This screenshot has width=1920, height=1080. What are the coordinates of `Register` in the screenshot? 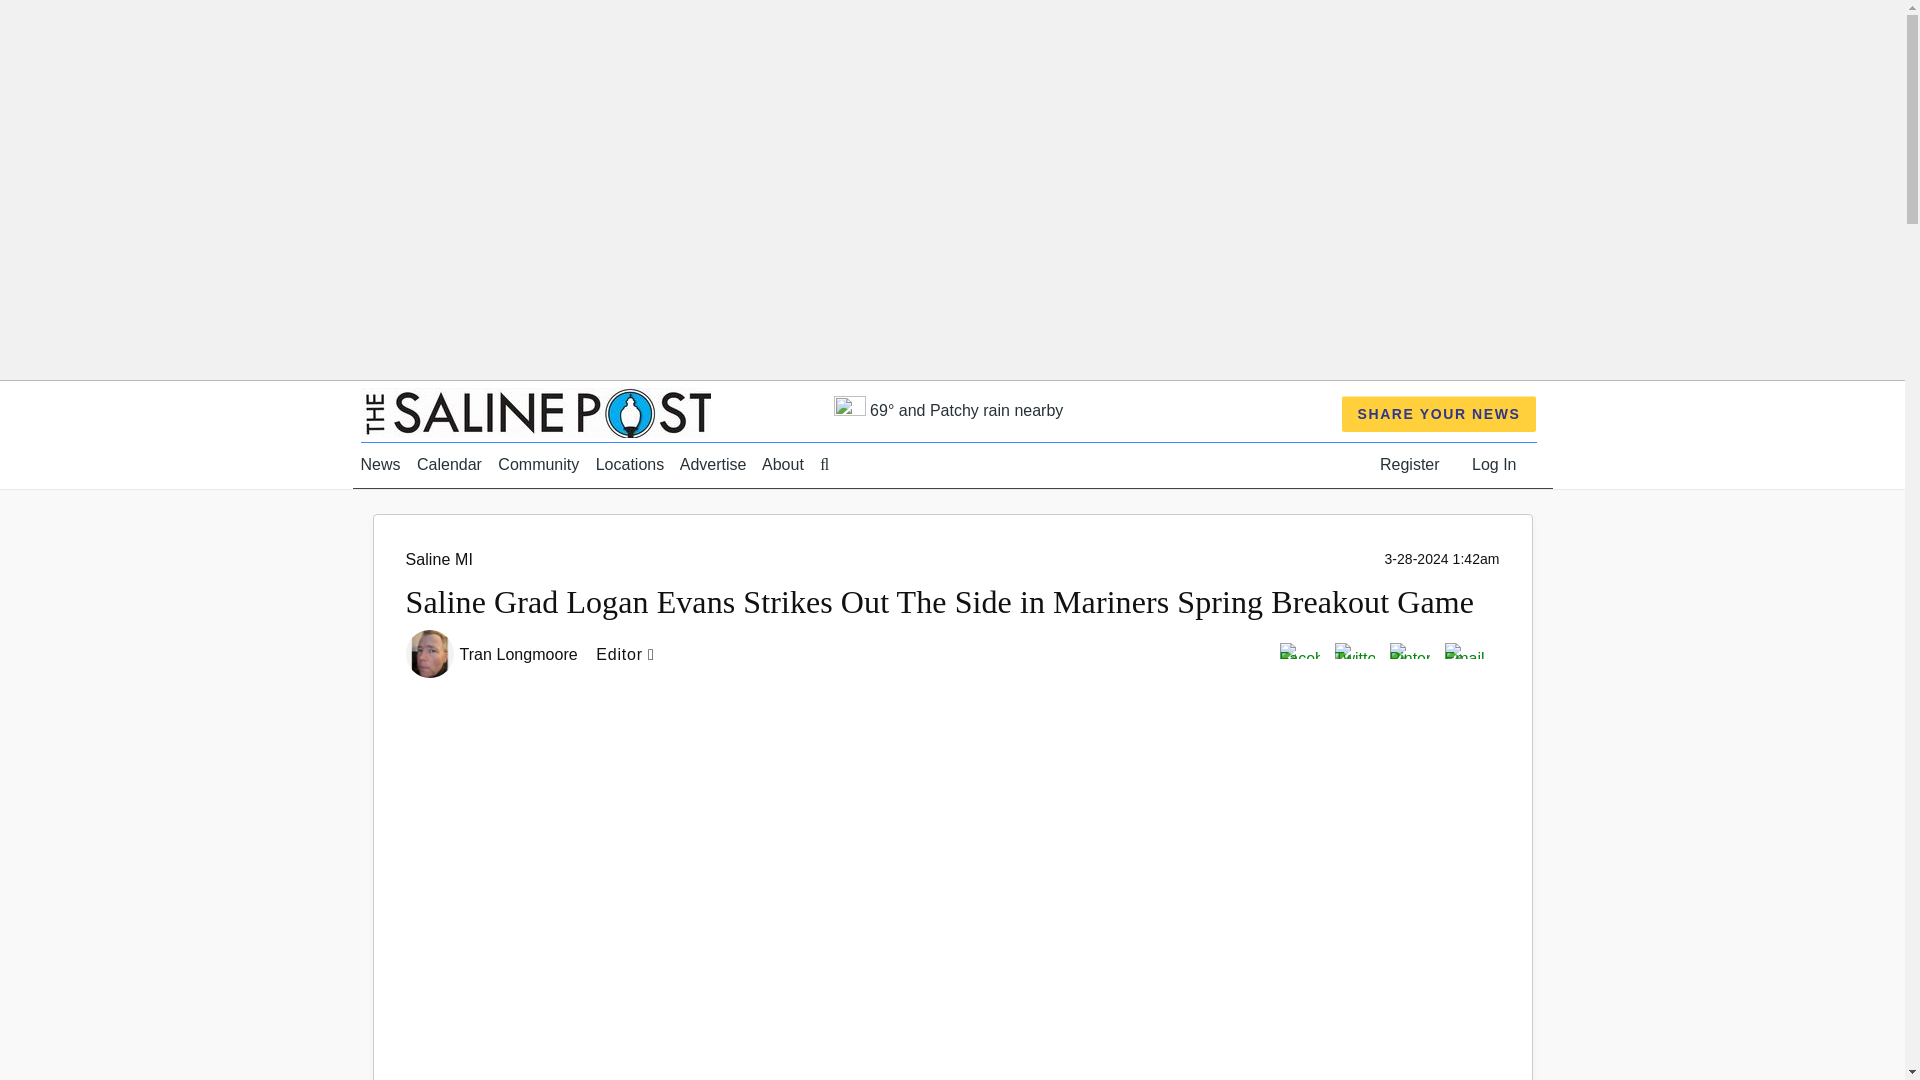 It's located at (1410, 464).